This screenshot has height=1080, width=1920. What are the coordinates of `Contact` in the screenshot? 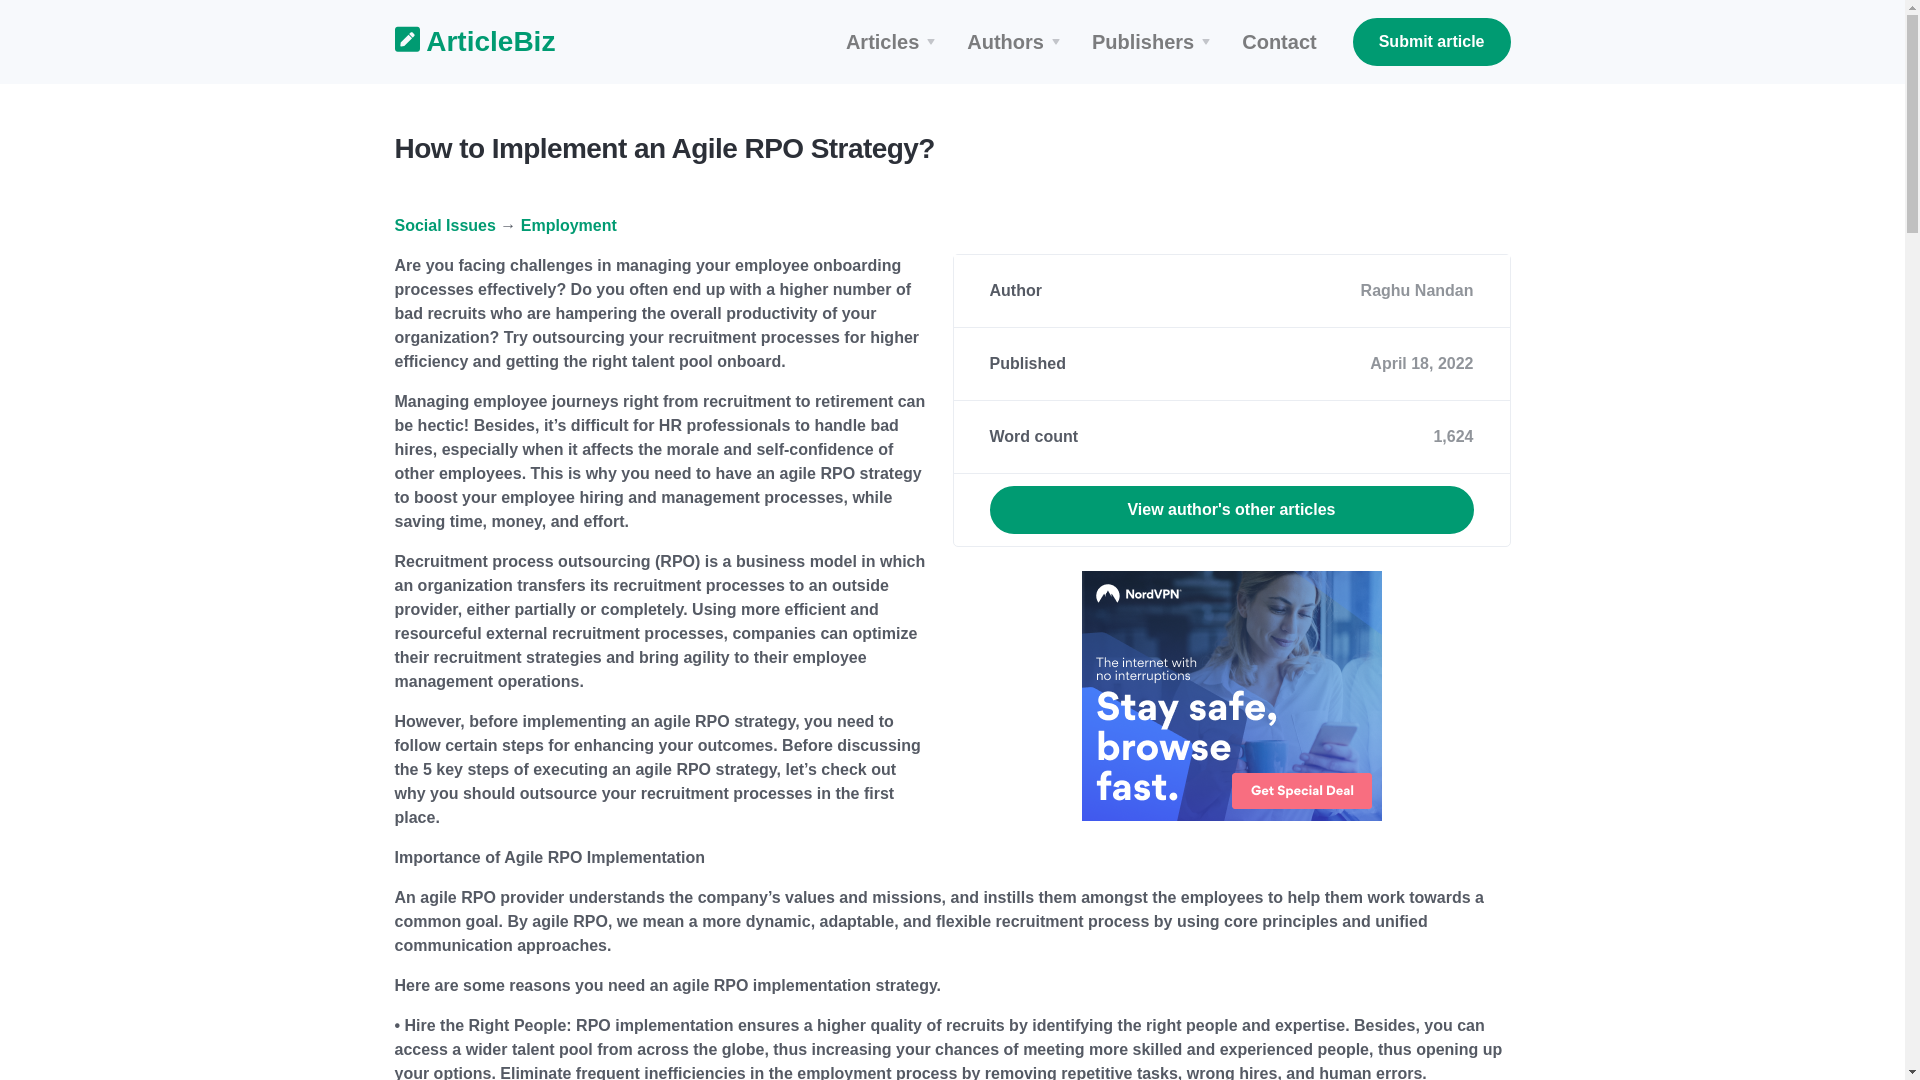 It's located at (1279, 42).